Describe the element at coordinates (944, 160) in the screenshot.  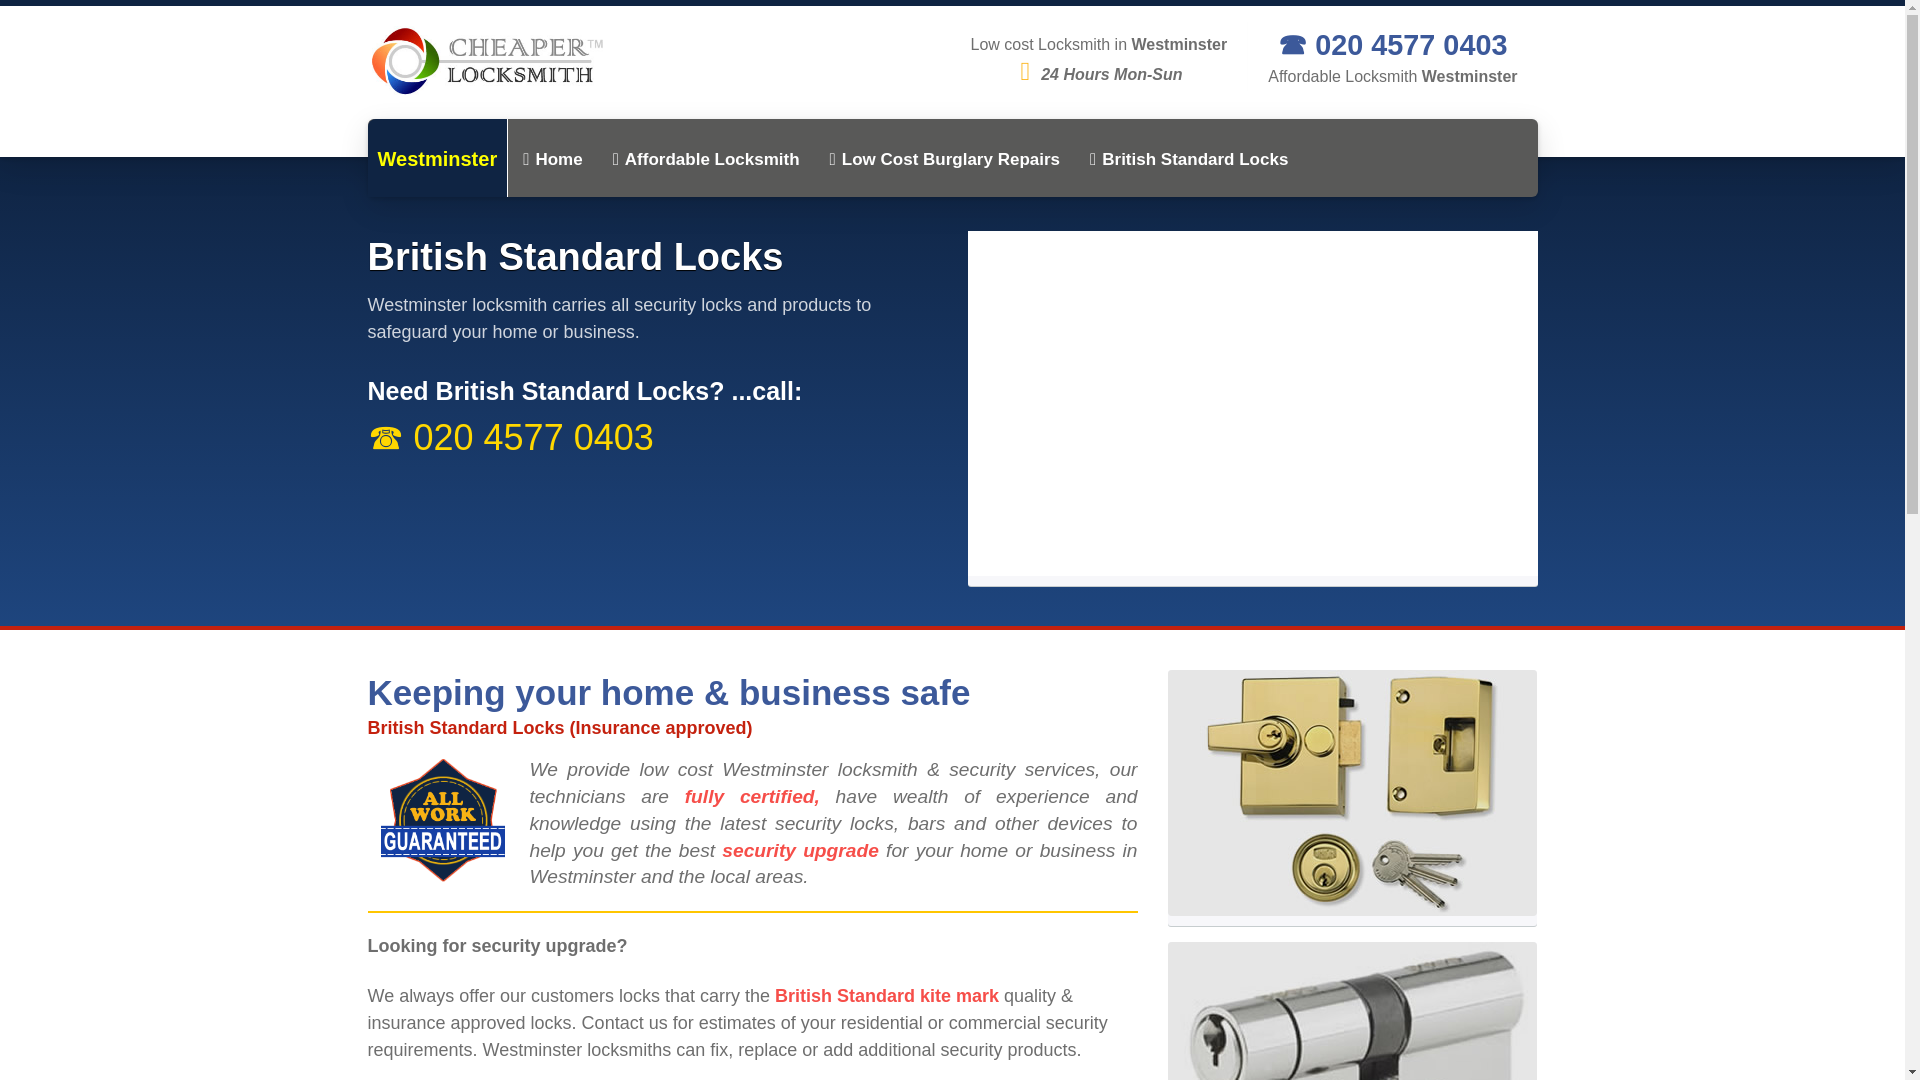
I see `Low Cost Burglary repairs in Westminster` at that location.